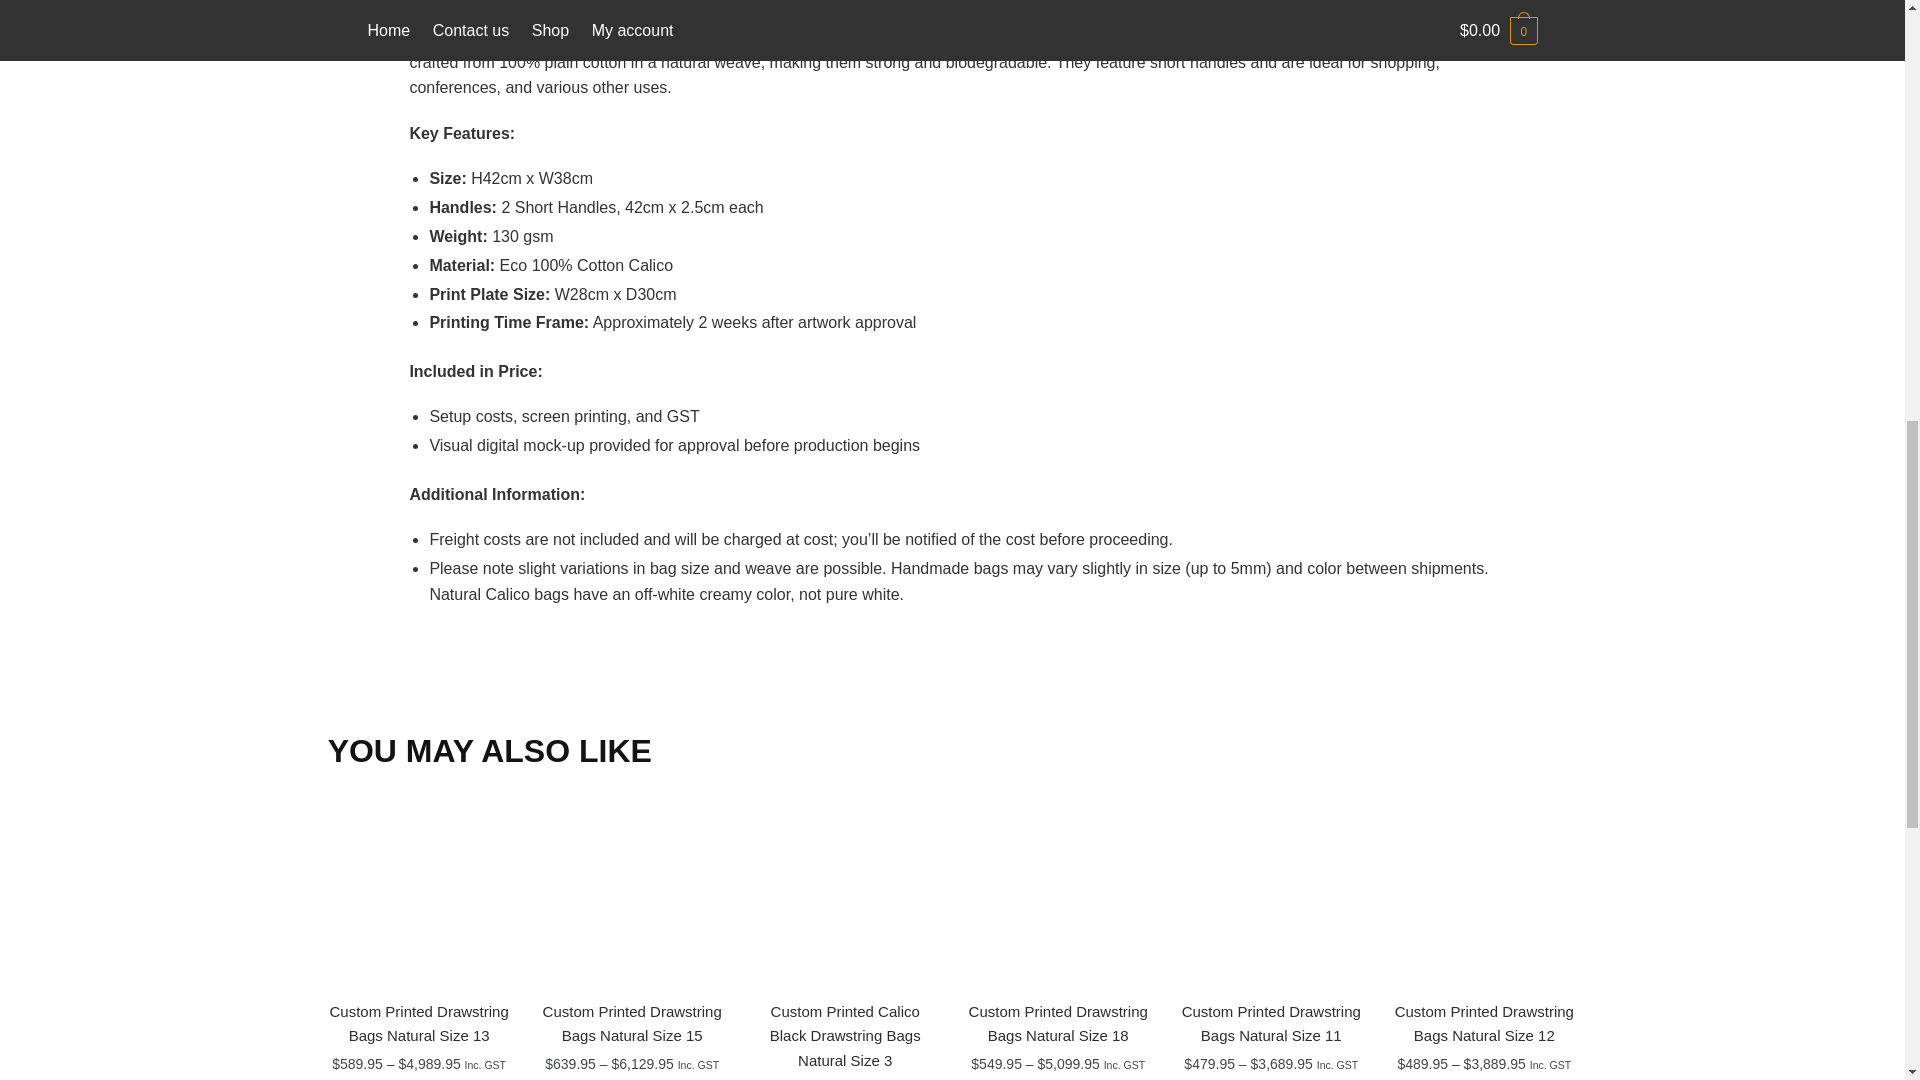 The image size is (1920, 1080). What do you see at coordinates (1484, 894) in the screenshot?
I see `Custom Printed Drawstring Bags Natural Size 12` at bounding box center [1484, 894].